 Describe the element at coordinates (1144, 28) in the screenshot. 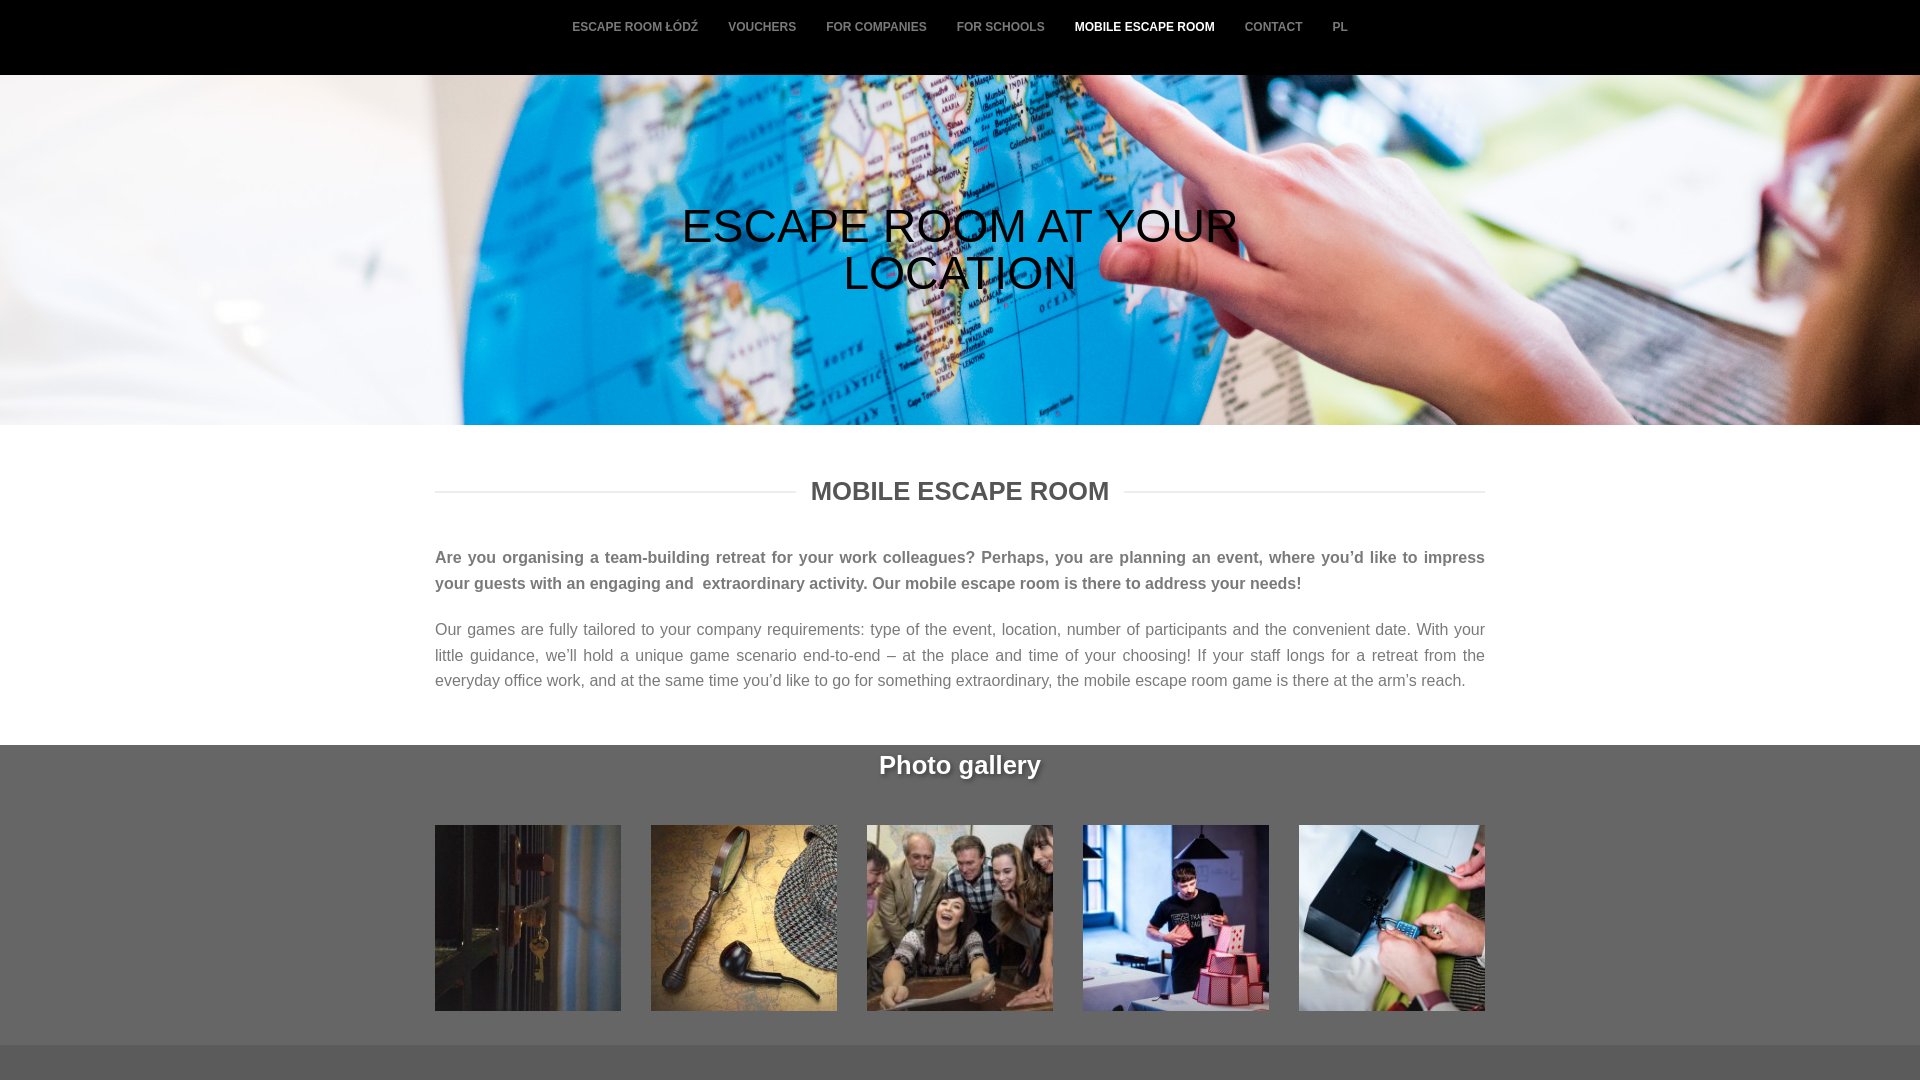

I see `MOBILE ESCAPE ROOM` at that location.